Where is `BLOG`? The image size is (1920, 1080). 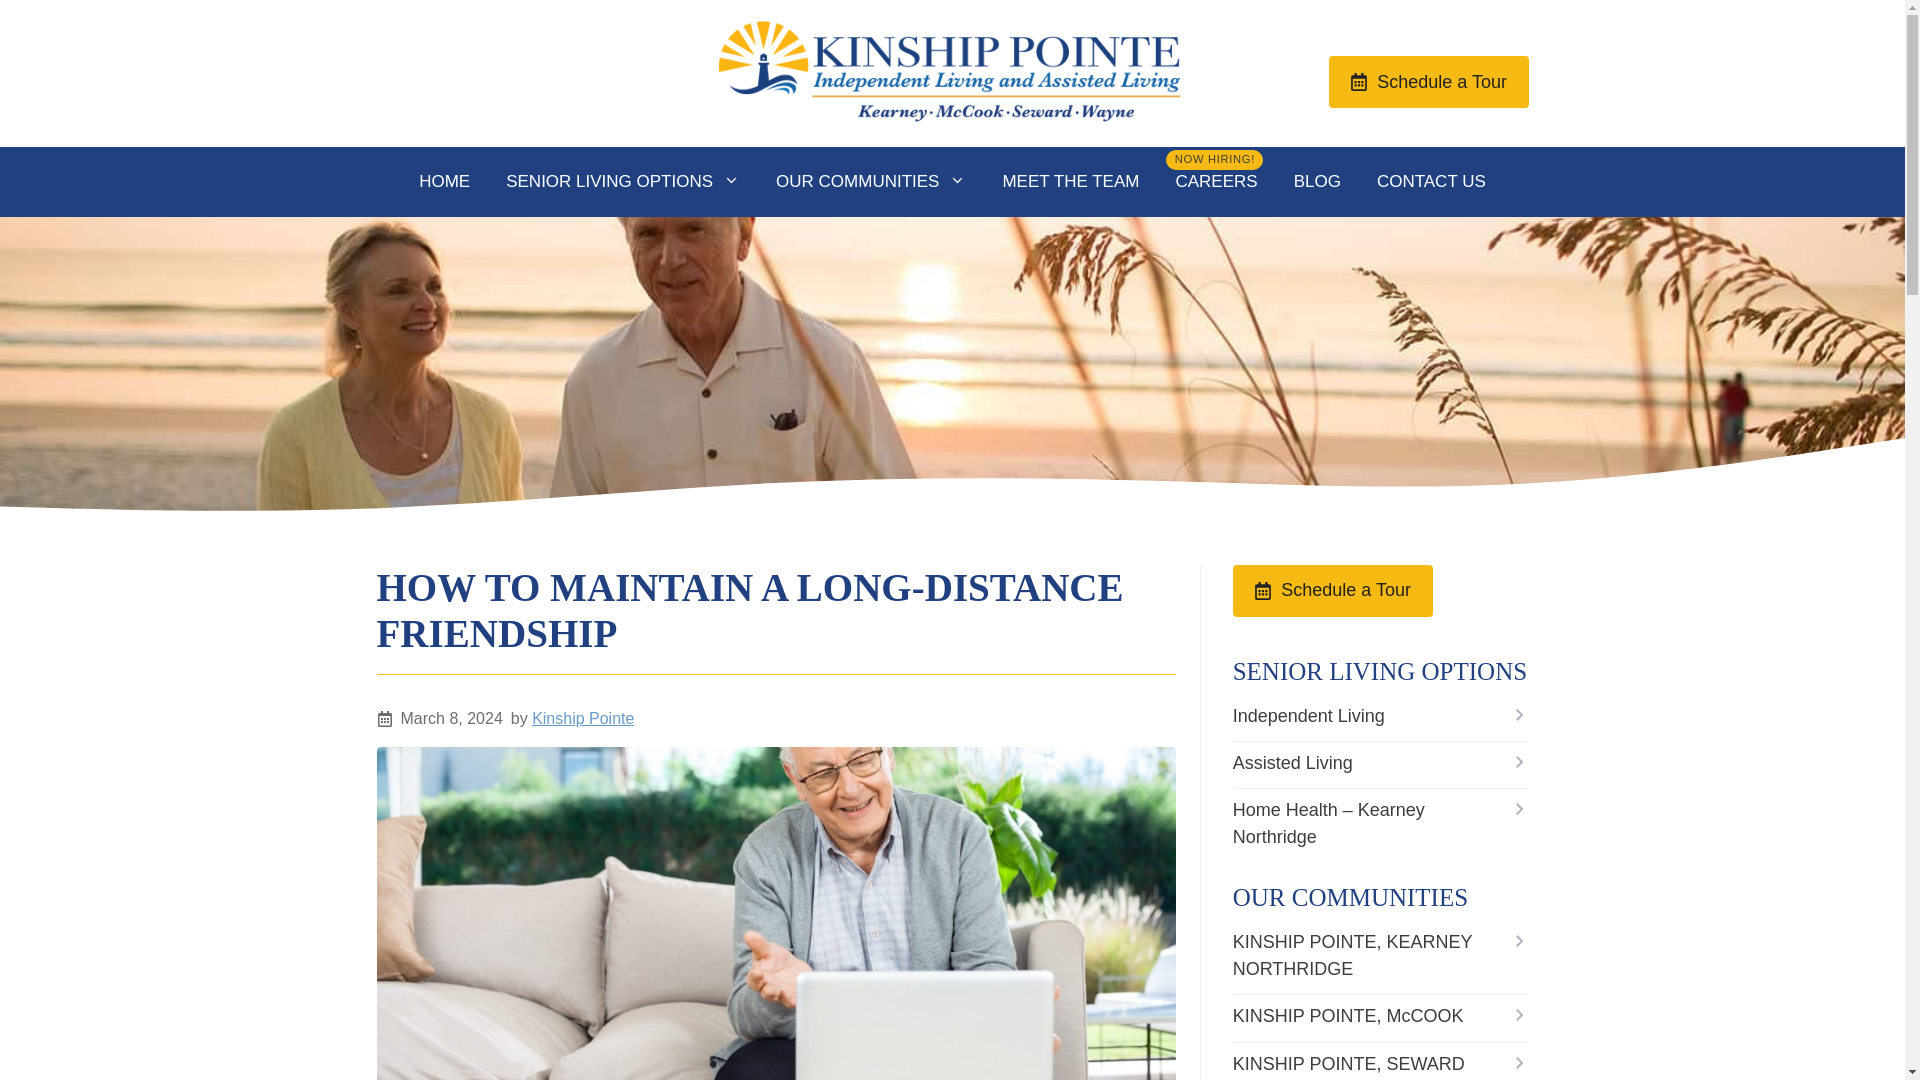
BLOG is located at coordinates (1318, 182).